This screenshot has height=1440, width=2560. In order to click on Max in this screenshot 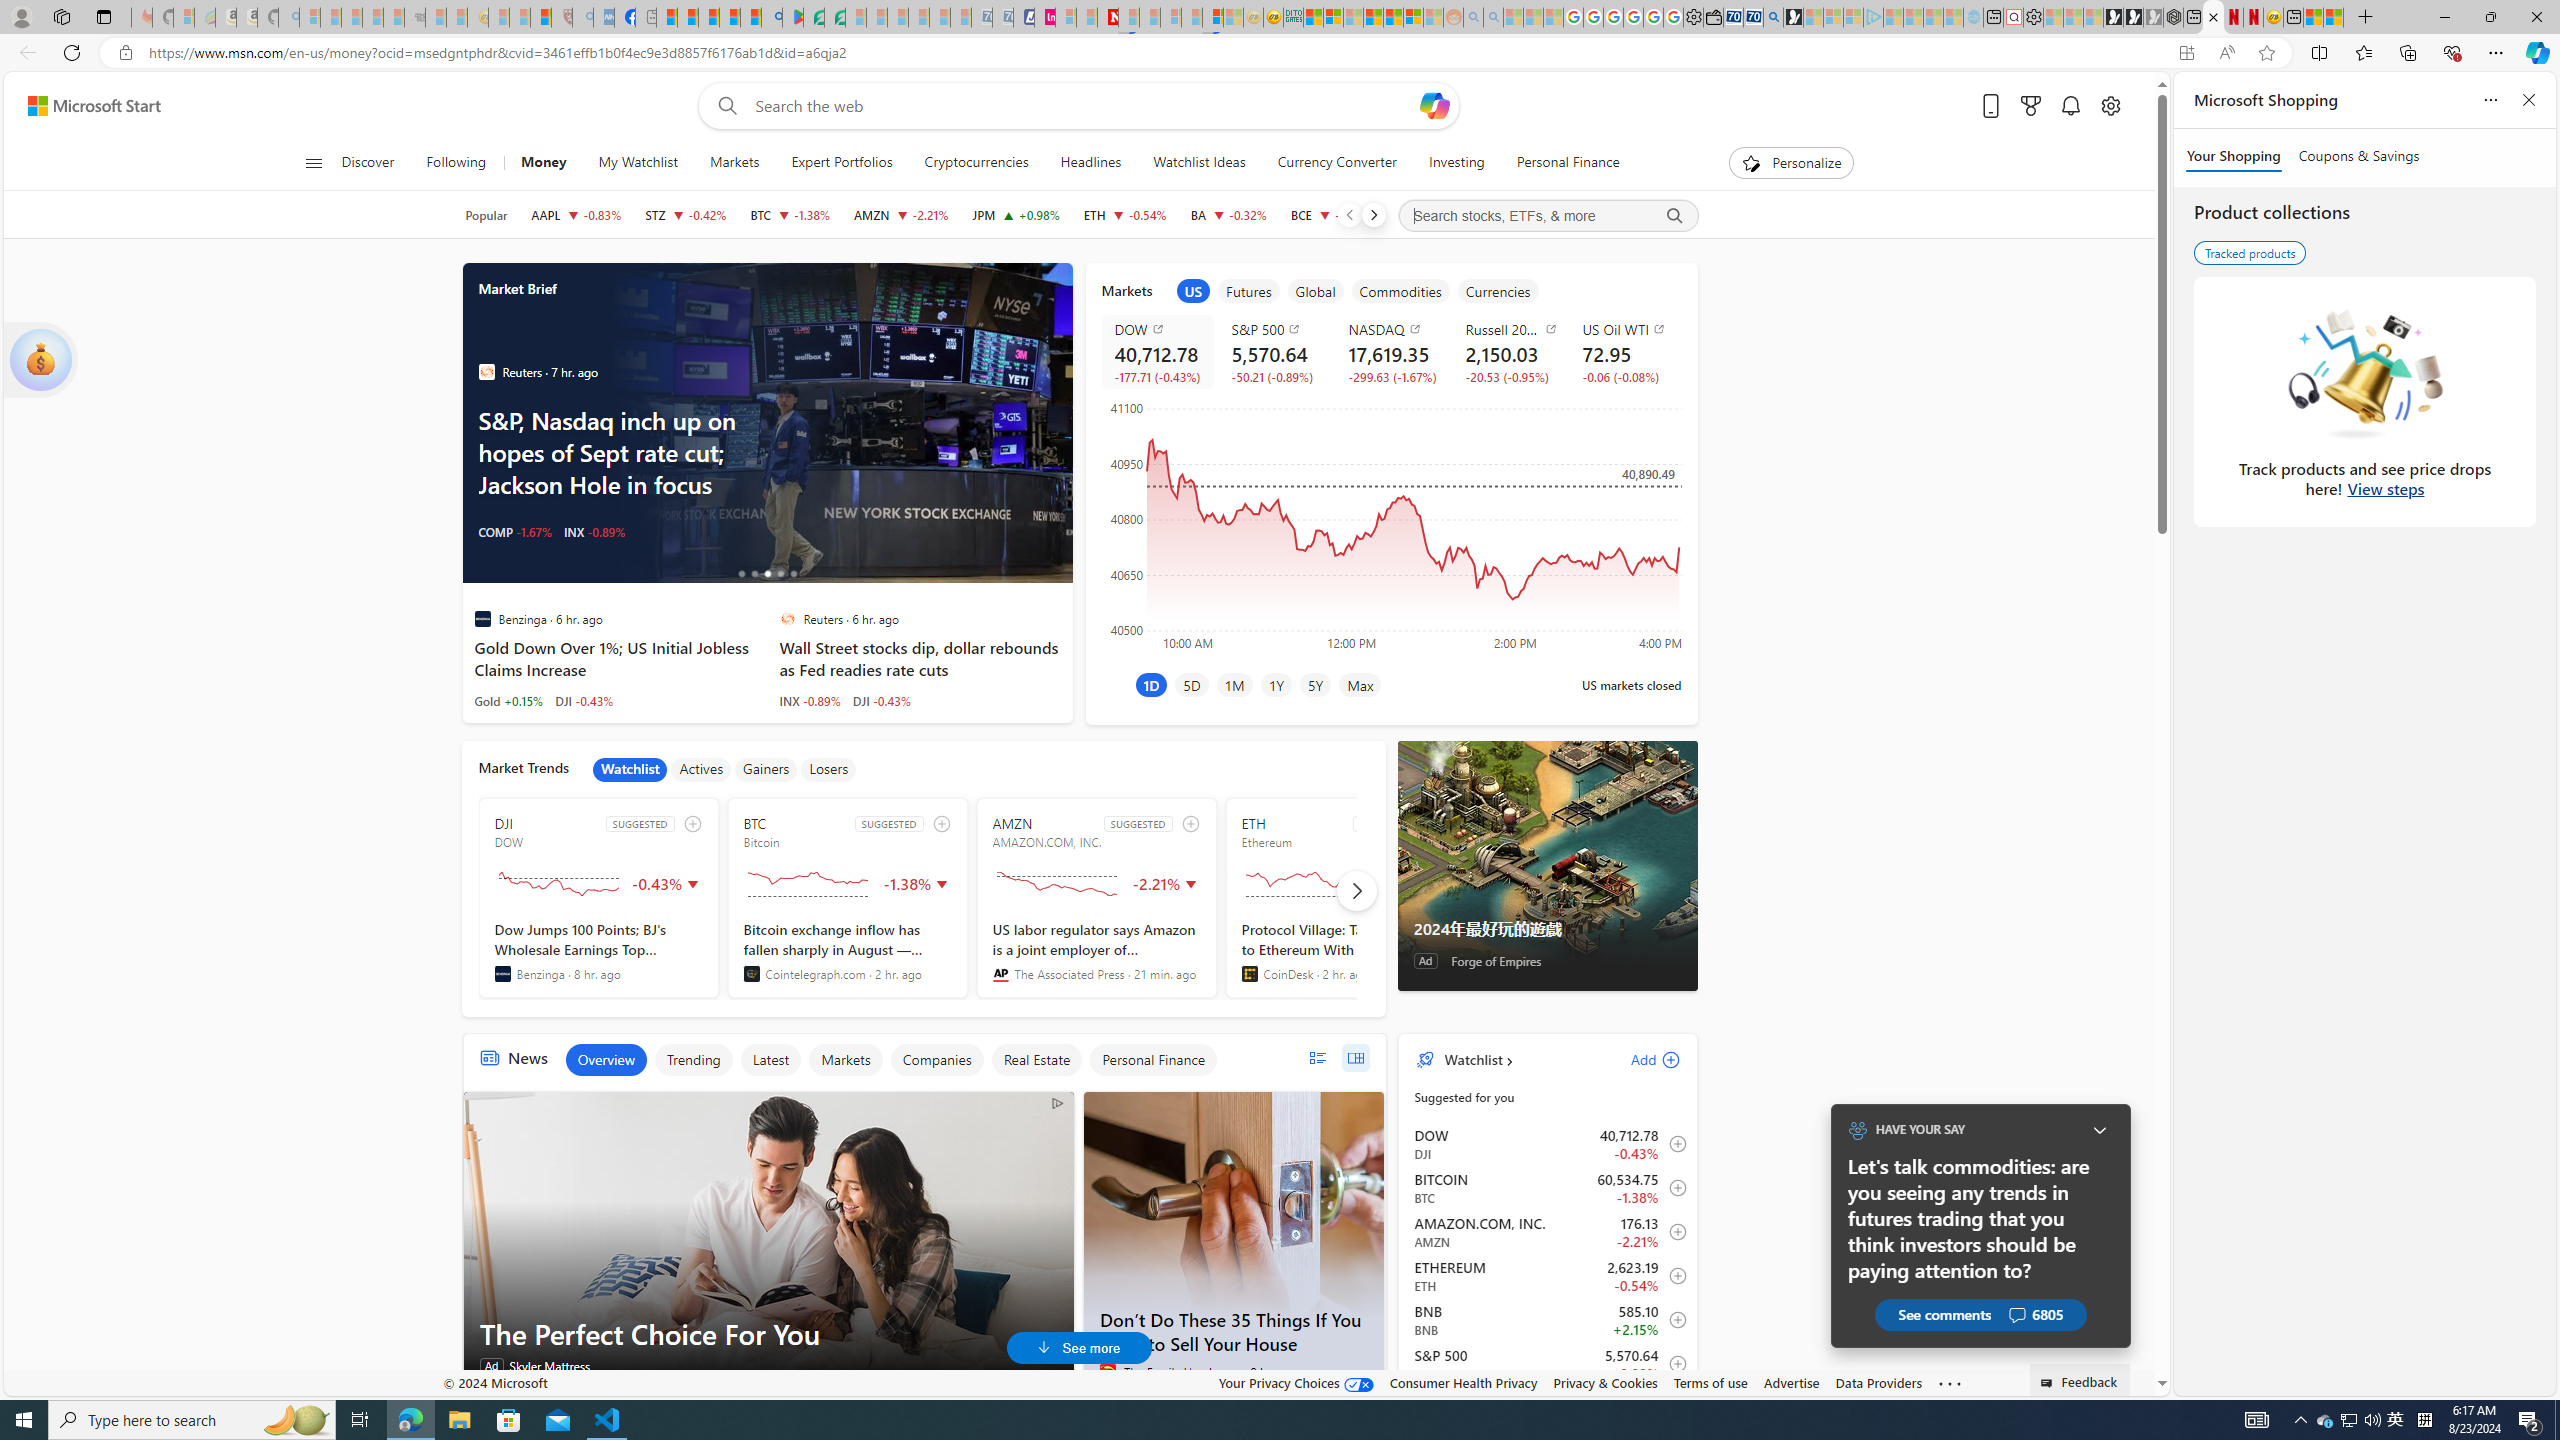, I will do `click(1360, 684)`.